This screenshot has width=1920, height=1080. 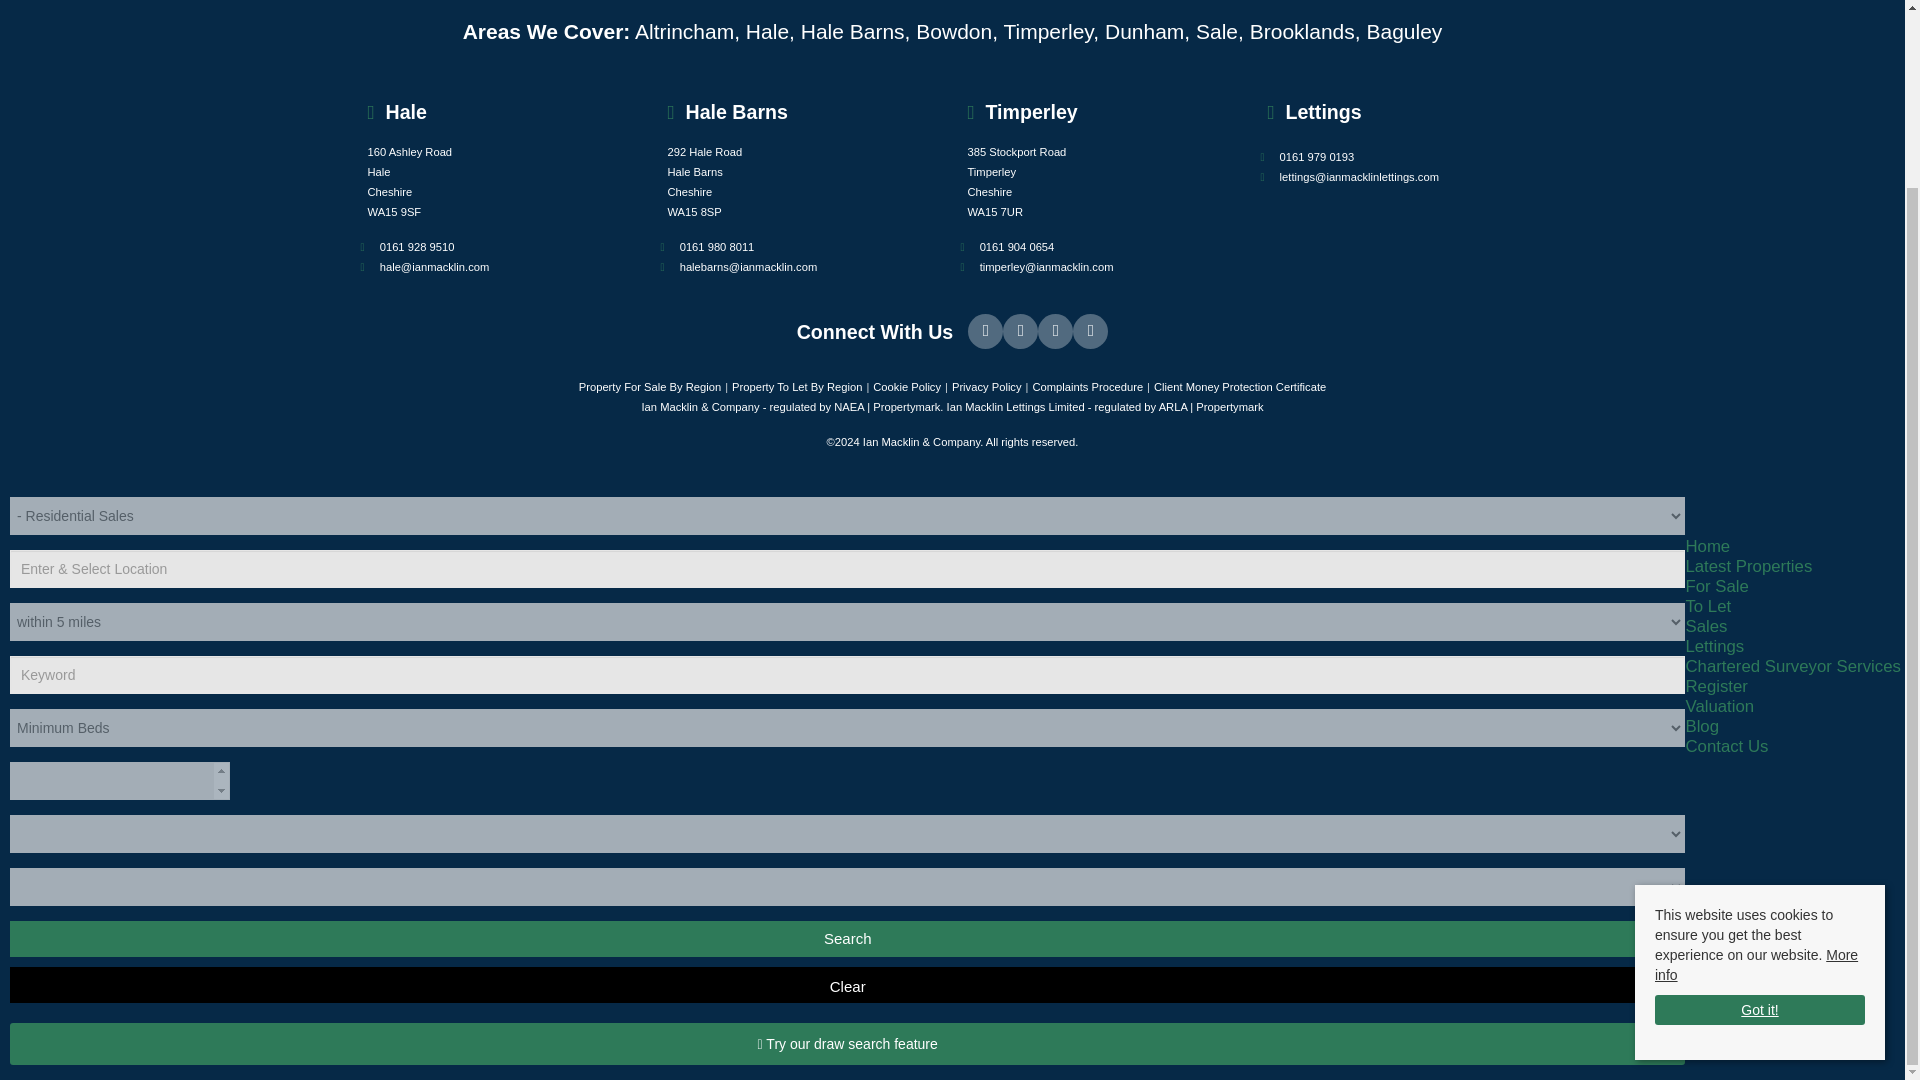 I want to click on Property For Sale By Region, so click(x=650, y=386).